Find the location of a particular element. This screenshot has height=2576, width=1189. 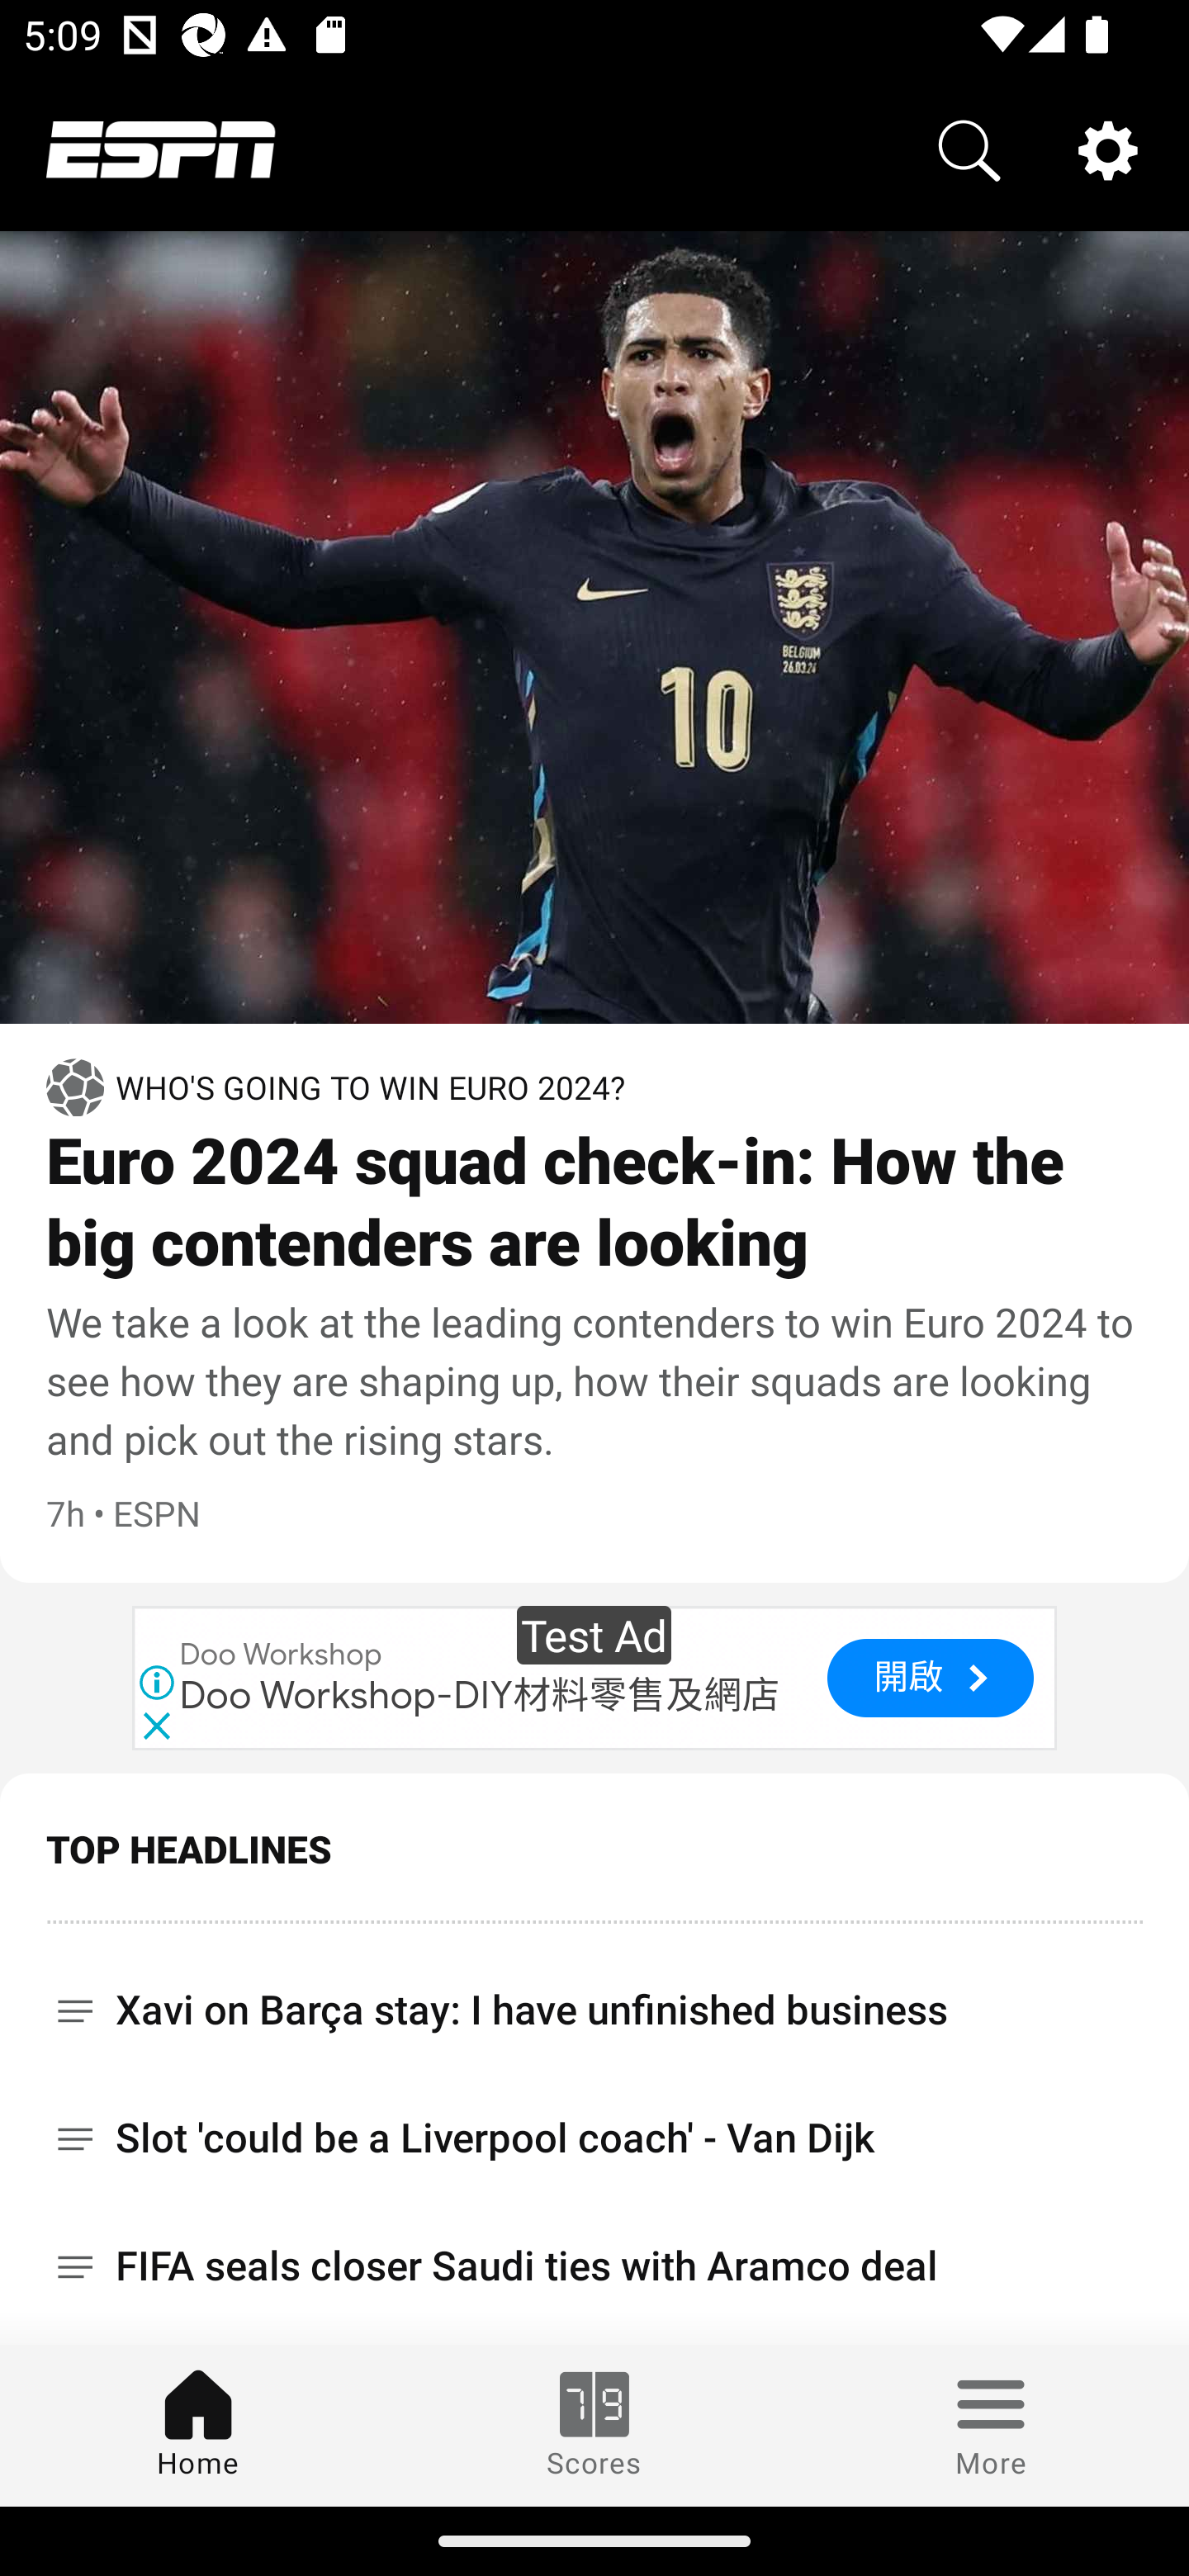

Scores is located at coordinates (594, 2425).